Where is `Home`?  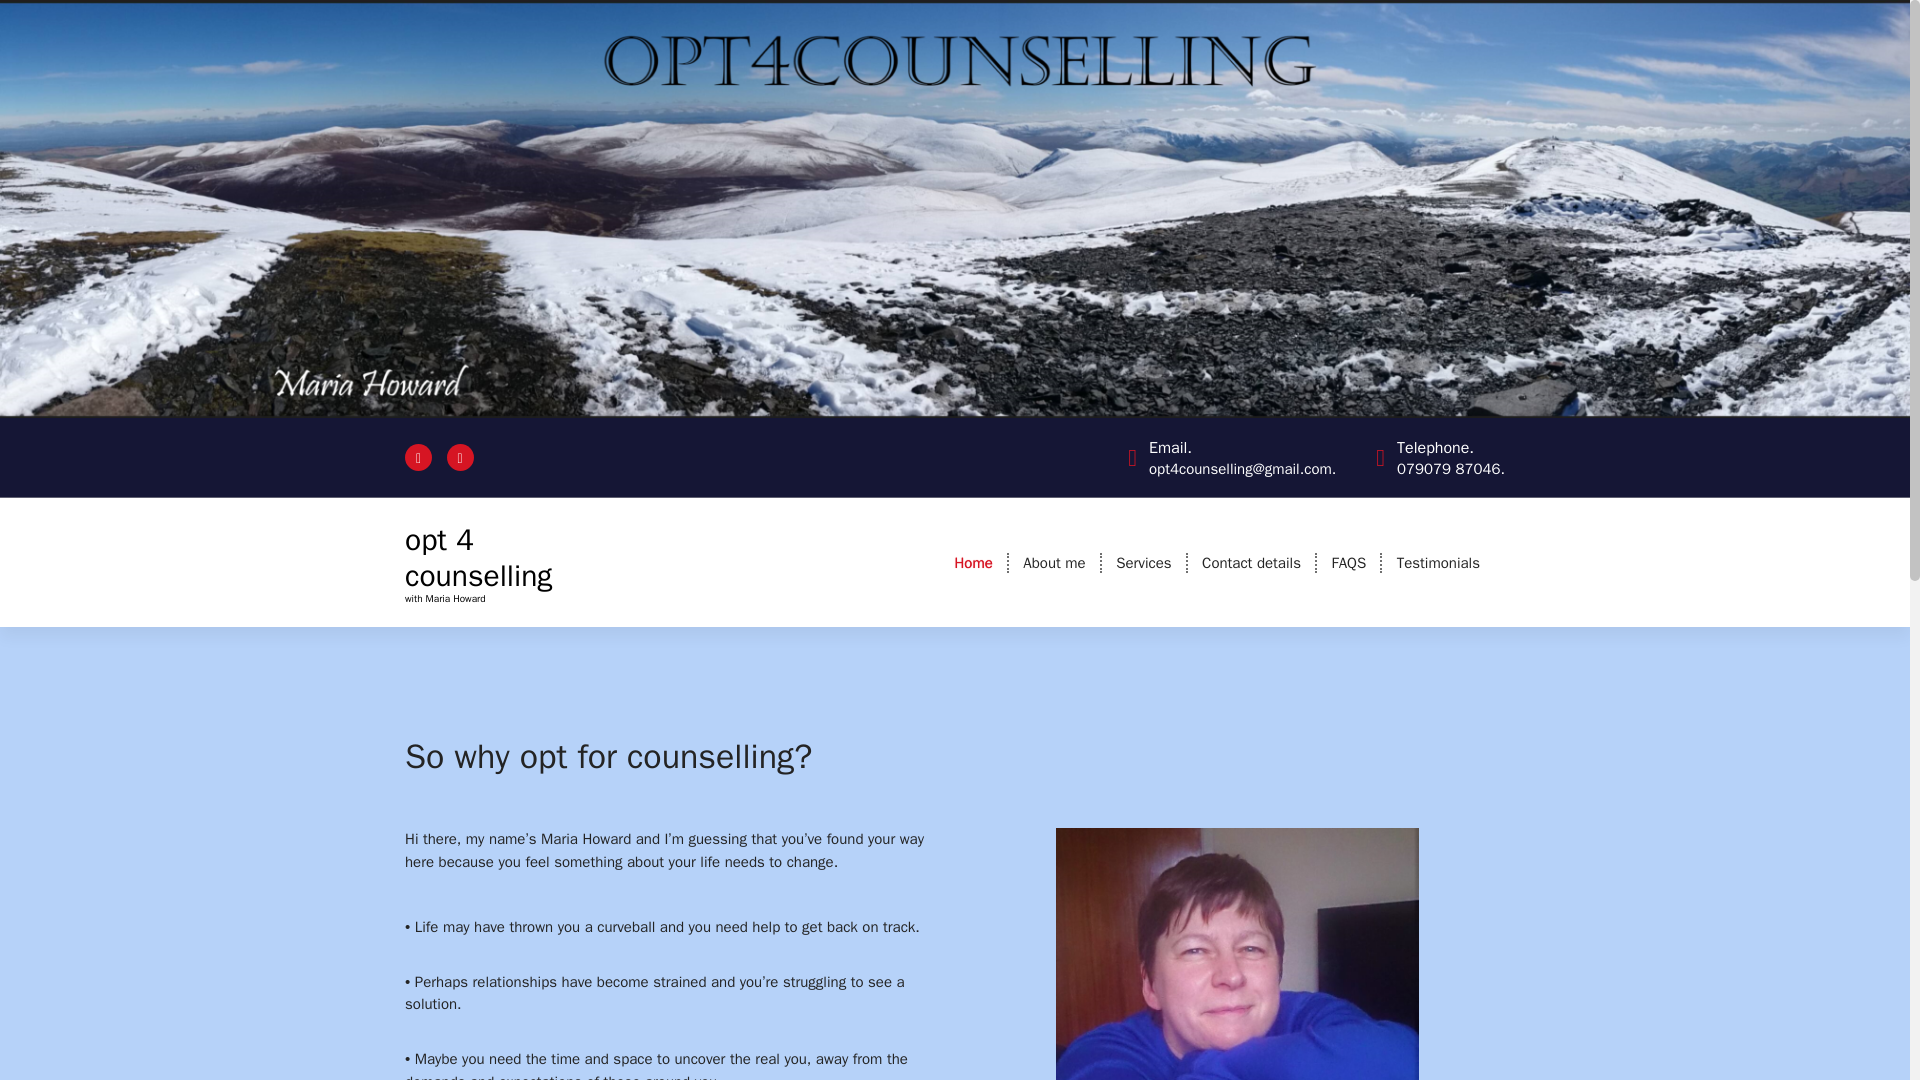
Home is located at coordinates (973, 563).